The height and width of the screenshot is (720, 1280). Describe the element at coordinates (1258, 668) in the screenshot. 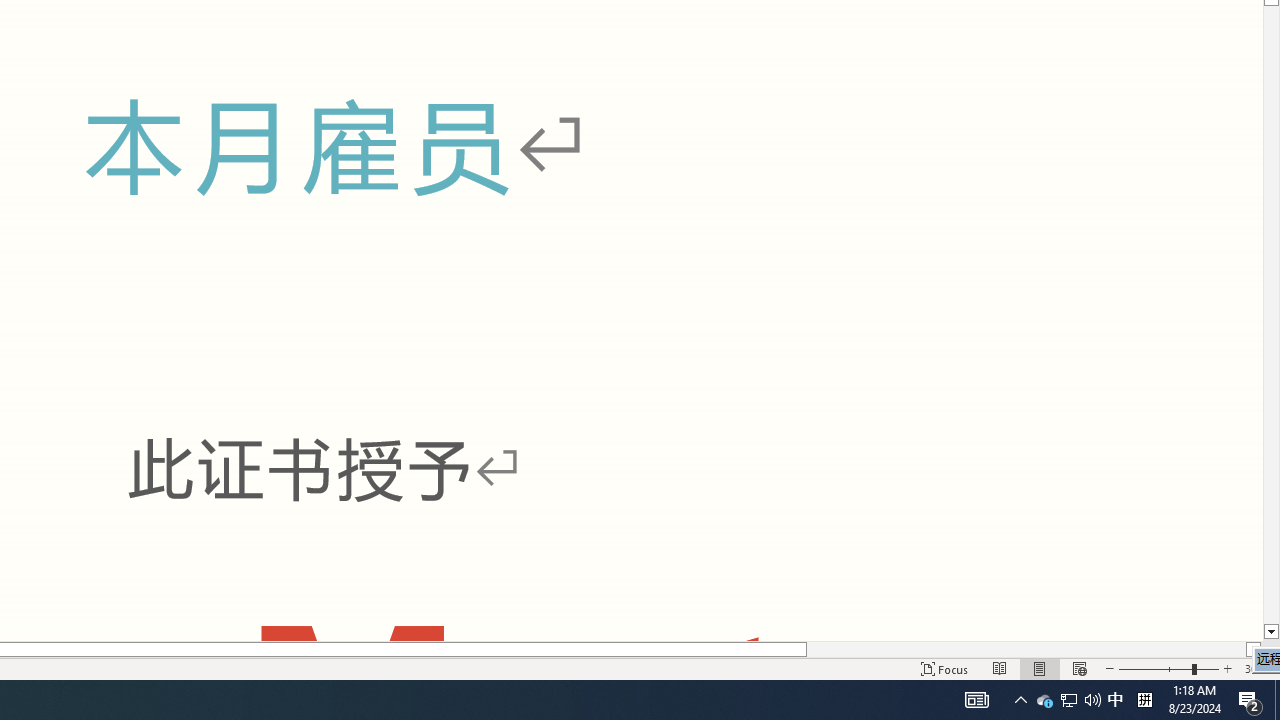

I see `Zoom 308%` at that location.